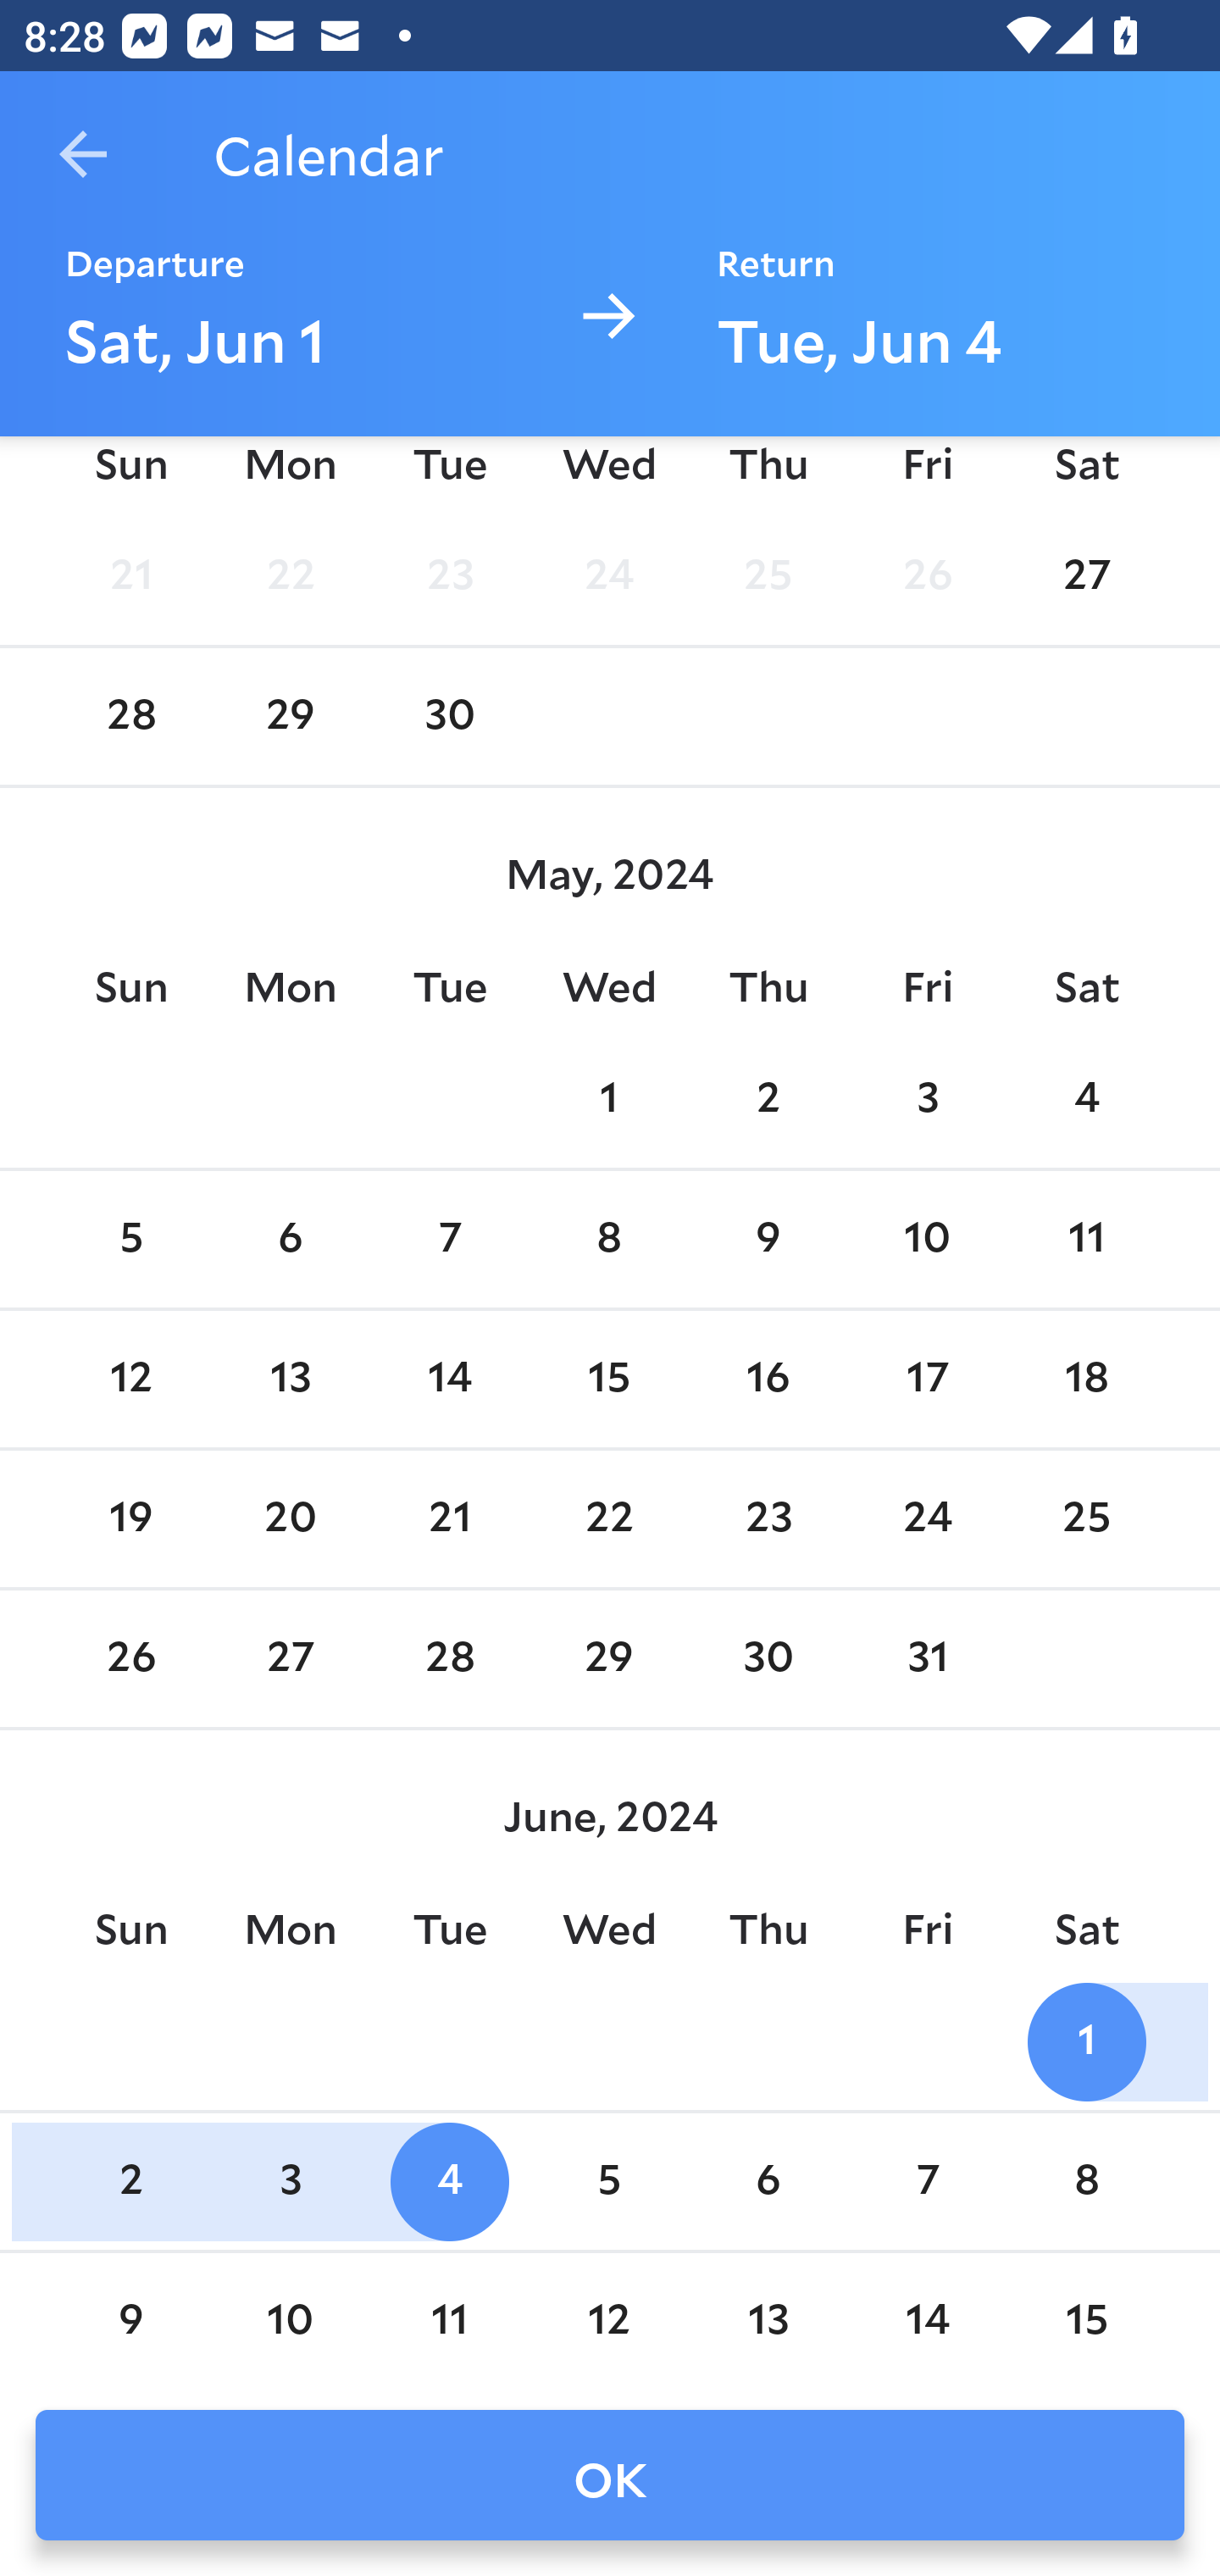 The image size is (1220, 2576). Describe the element at coordinates (927, 1239) in the screenshot. I see `10` at that location.